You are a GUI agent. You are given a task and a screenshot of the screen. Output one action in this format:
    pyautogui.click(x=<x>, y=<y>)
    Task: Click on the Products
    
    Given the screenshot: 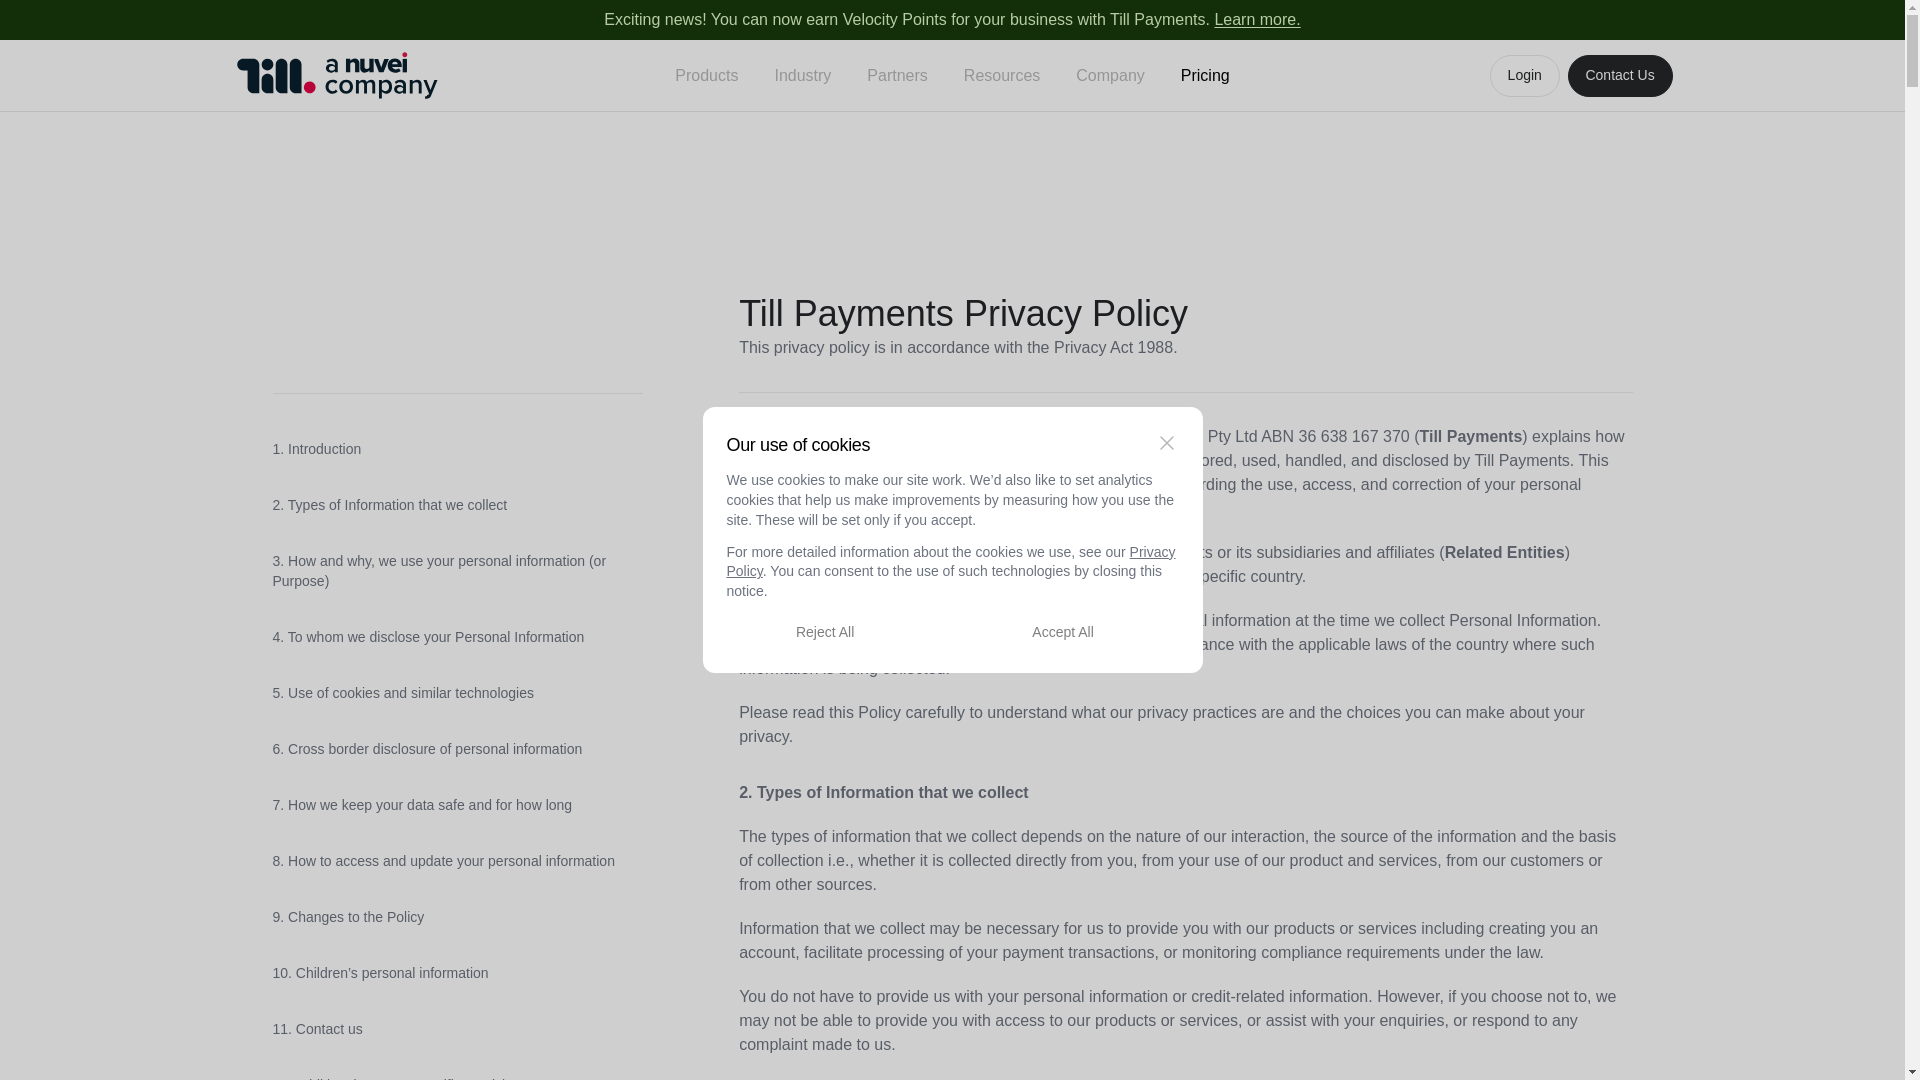 What is the action you would take?
    pyautogui.click(x=706, y=76)
    